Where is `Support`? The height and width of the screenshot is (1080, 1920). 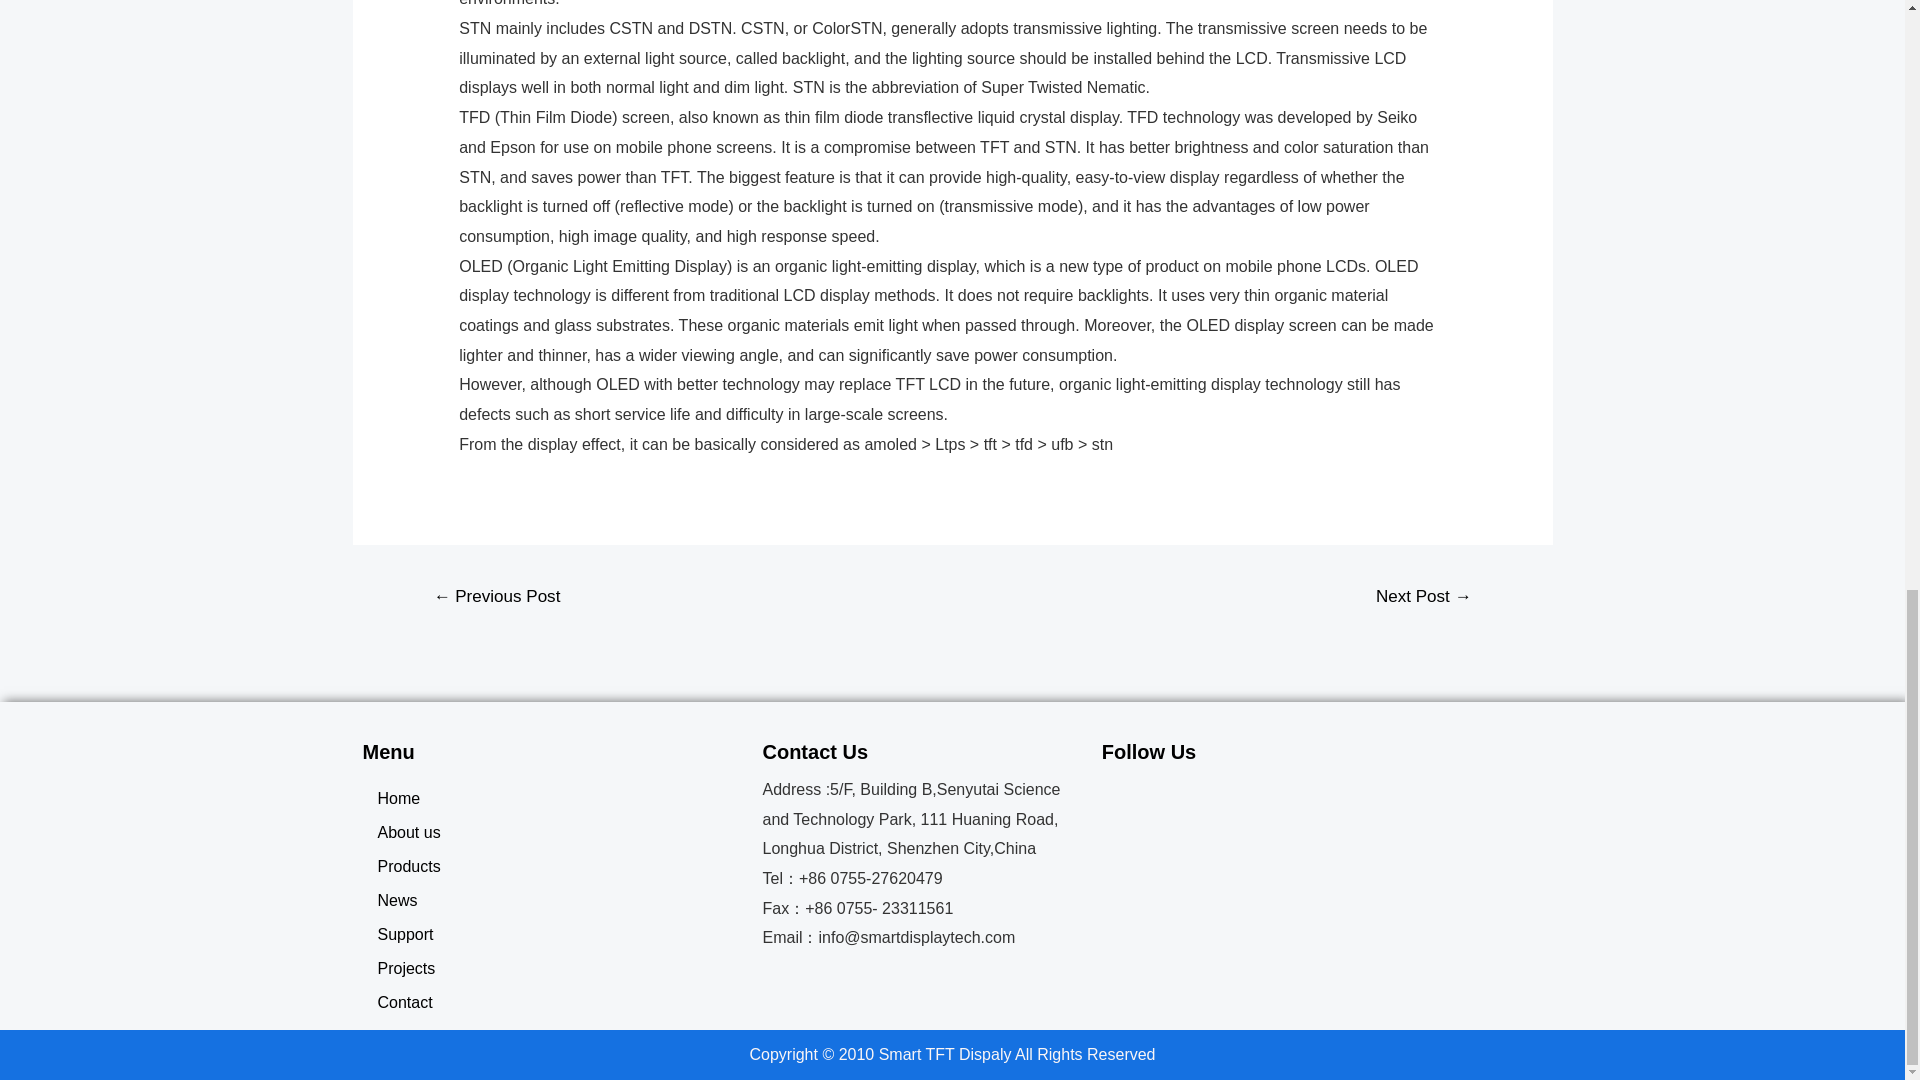
Support is located at coordinates (552, 934).